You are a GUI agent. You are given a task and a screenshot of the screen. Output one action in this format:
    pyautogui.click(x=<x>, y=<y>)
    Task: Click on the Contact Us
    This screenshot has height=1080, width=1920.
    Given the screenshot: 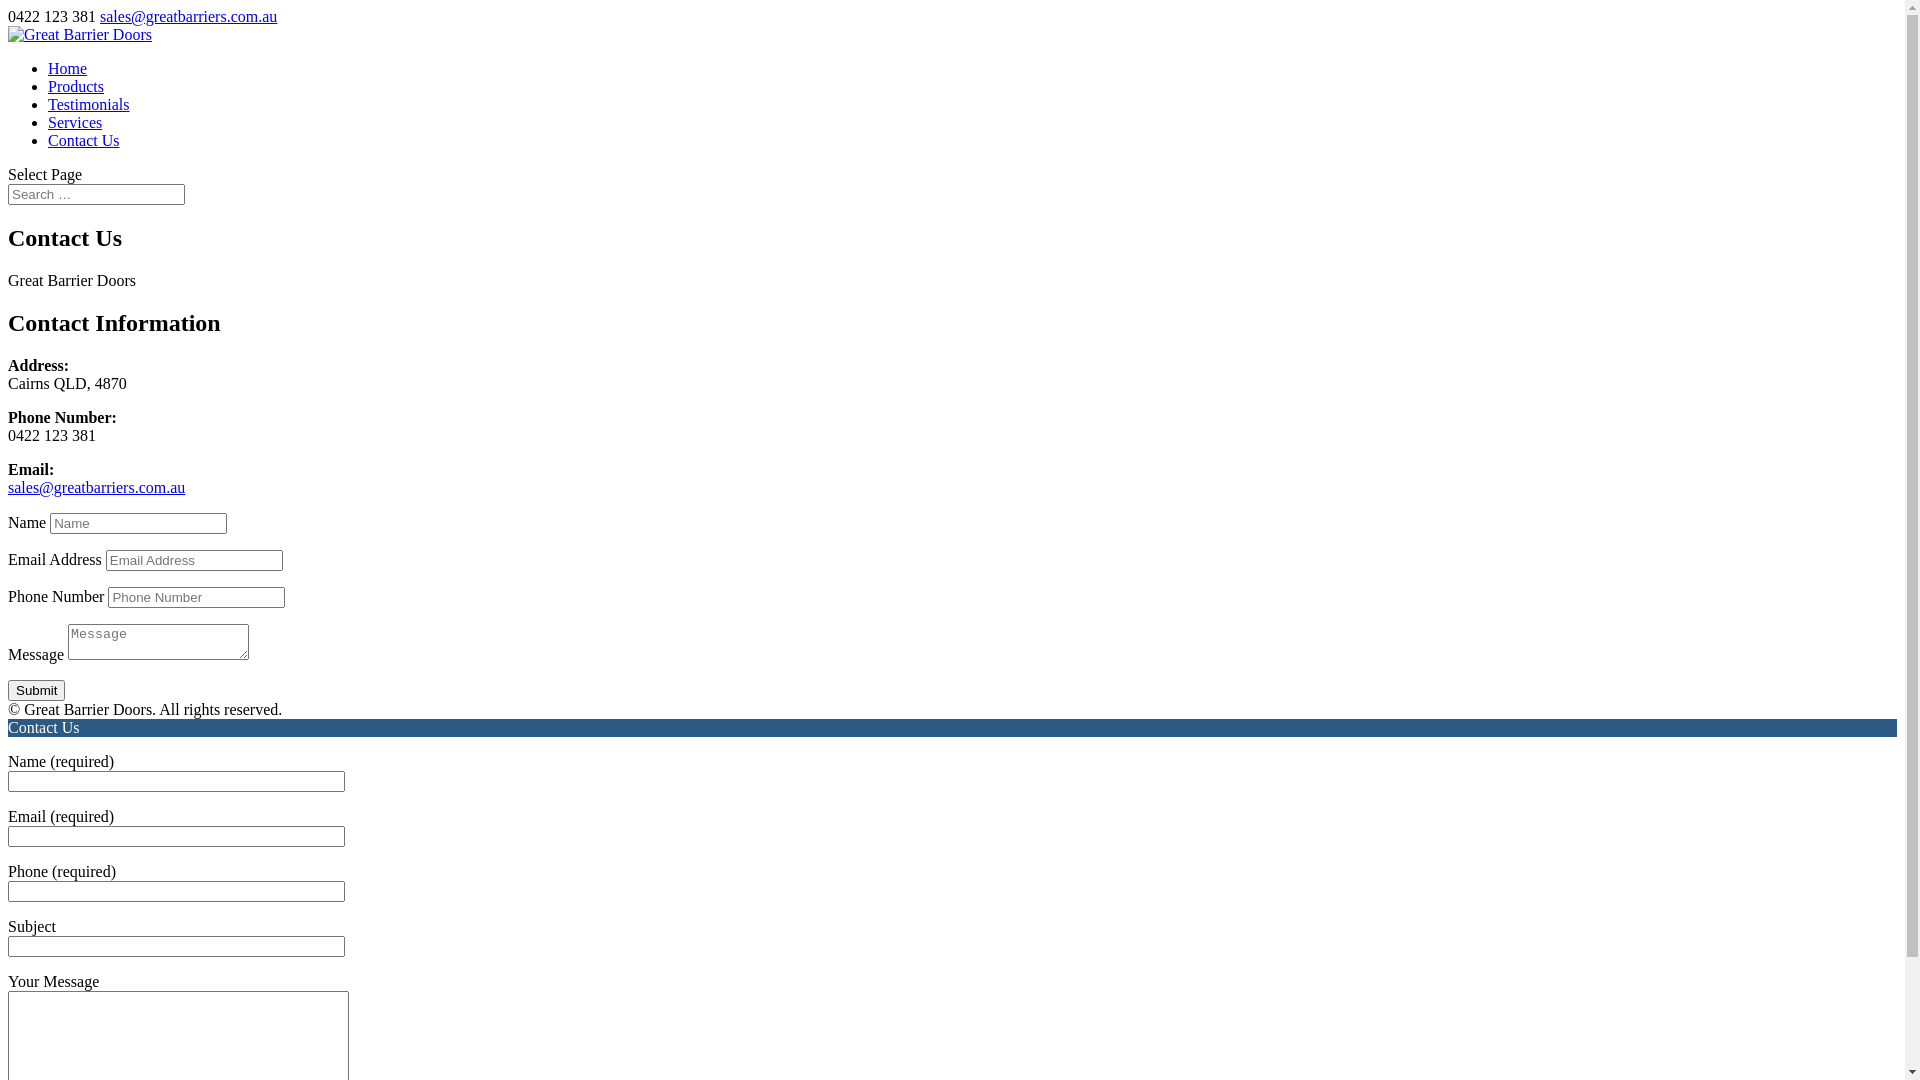 What is the action you would take?
    pyautogui.click(x=84, y=140)
    